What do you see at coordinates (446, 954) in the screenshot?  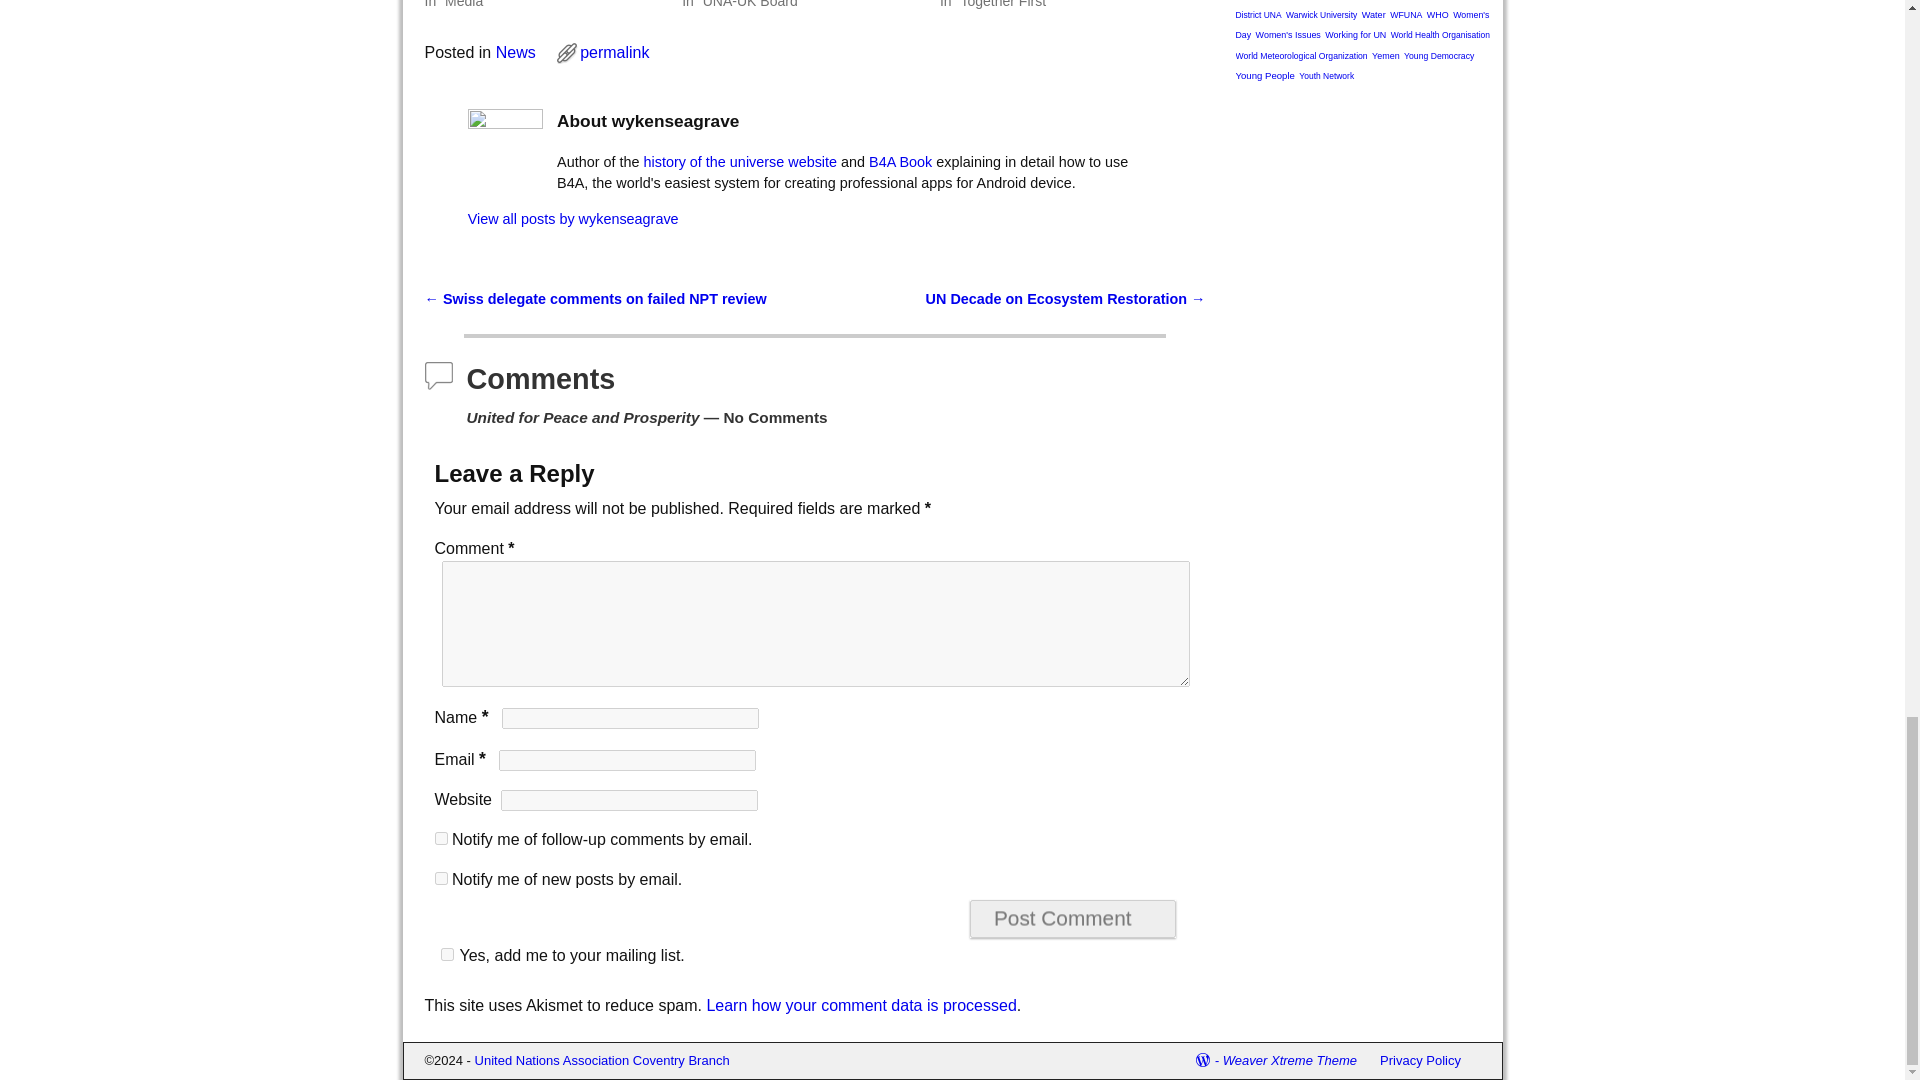 I see `1` at bounding box center [446, 954].